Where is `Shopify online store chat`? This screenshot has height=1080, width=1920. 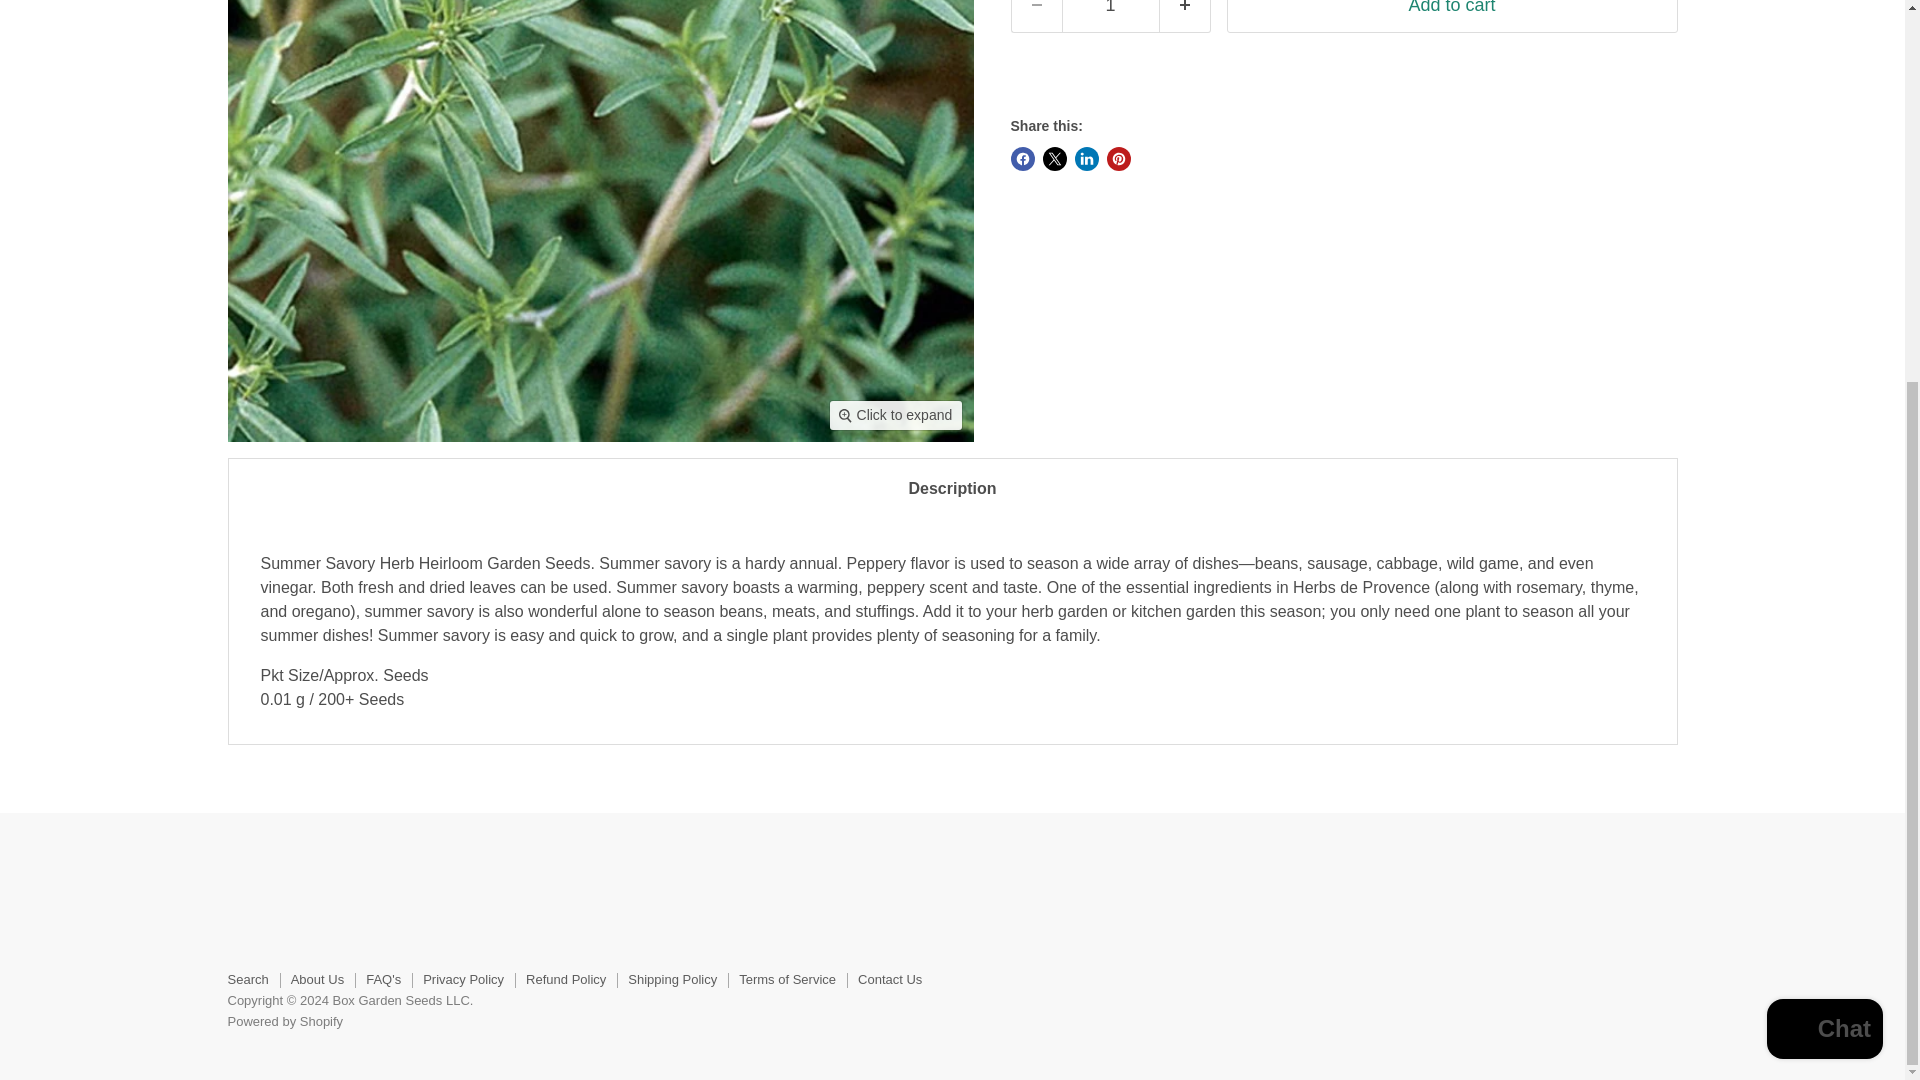
Shopify online store chat is located at coordinates (1824, 450).